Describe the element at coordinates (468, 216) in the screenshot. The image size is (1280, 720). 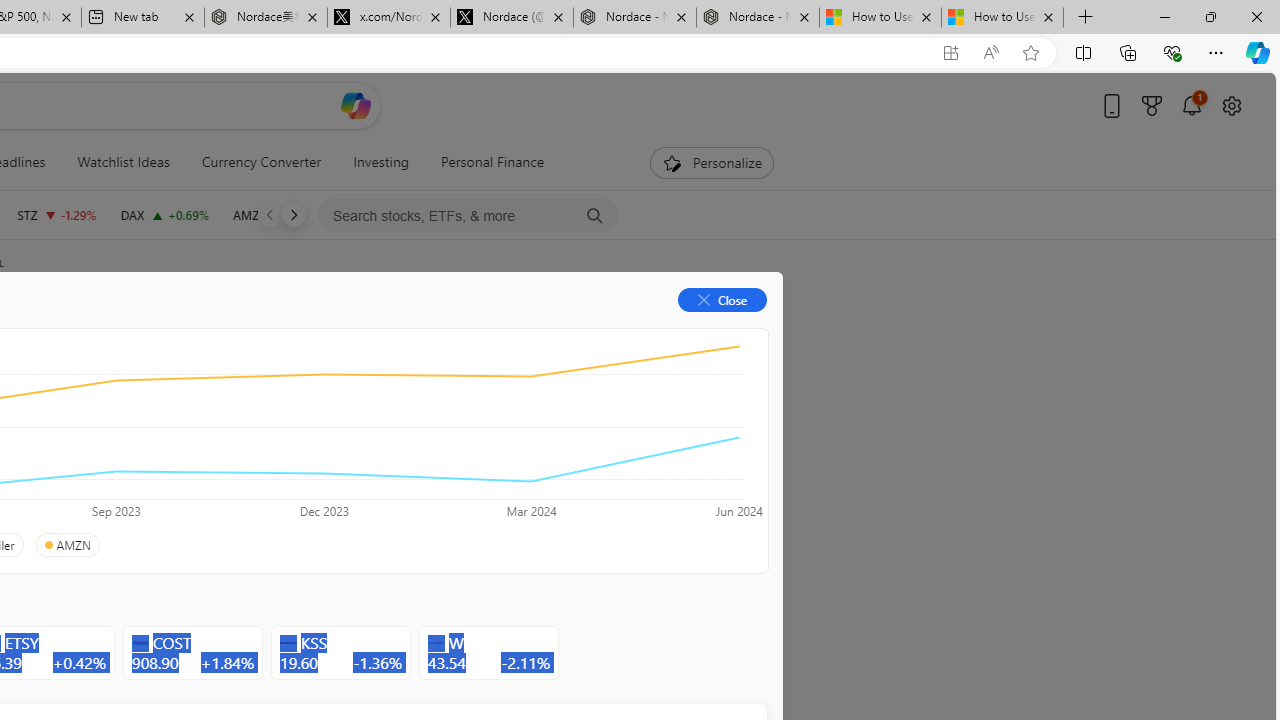
I see `Search stocks, ETFs, & more` at that location.